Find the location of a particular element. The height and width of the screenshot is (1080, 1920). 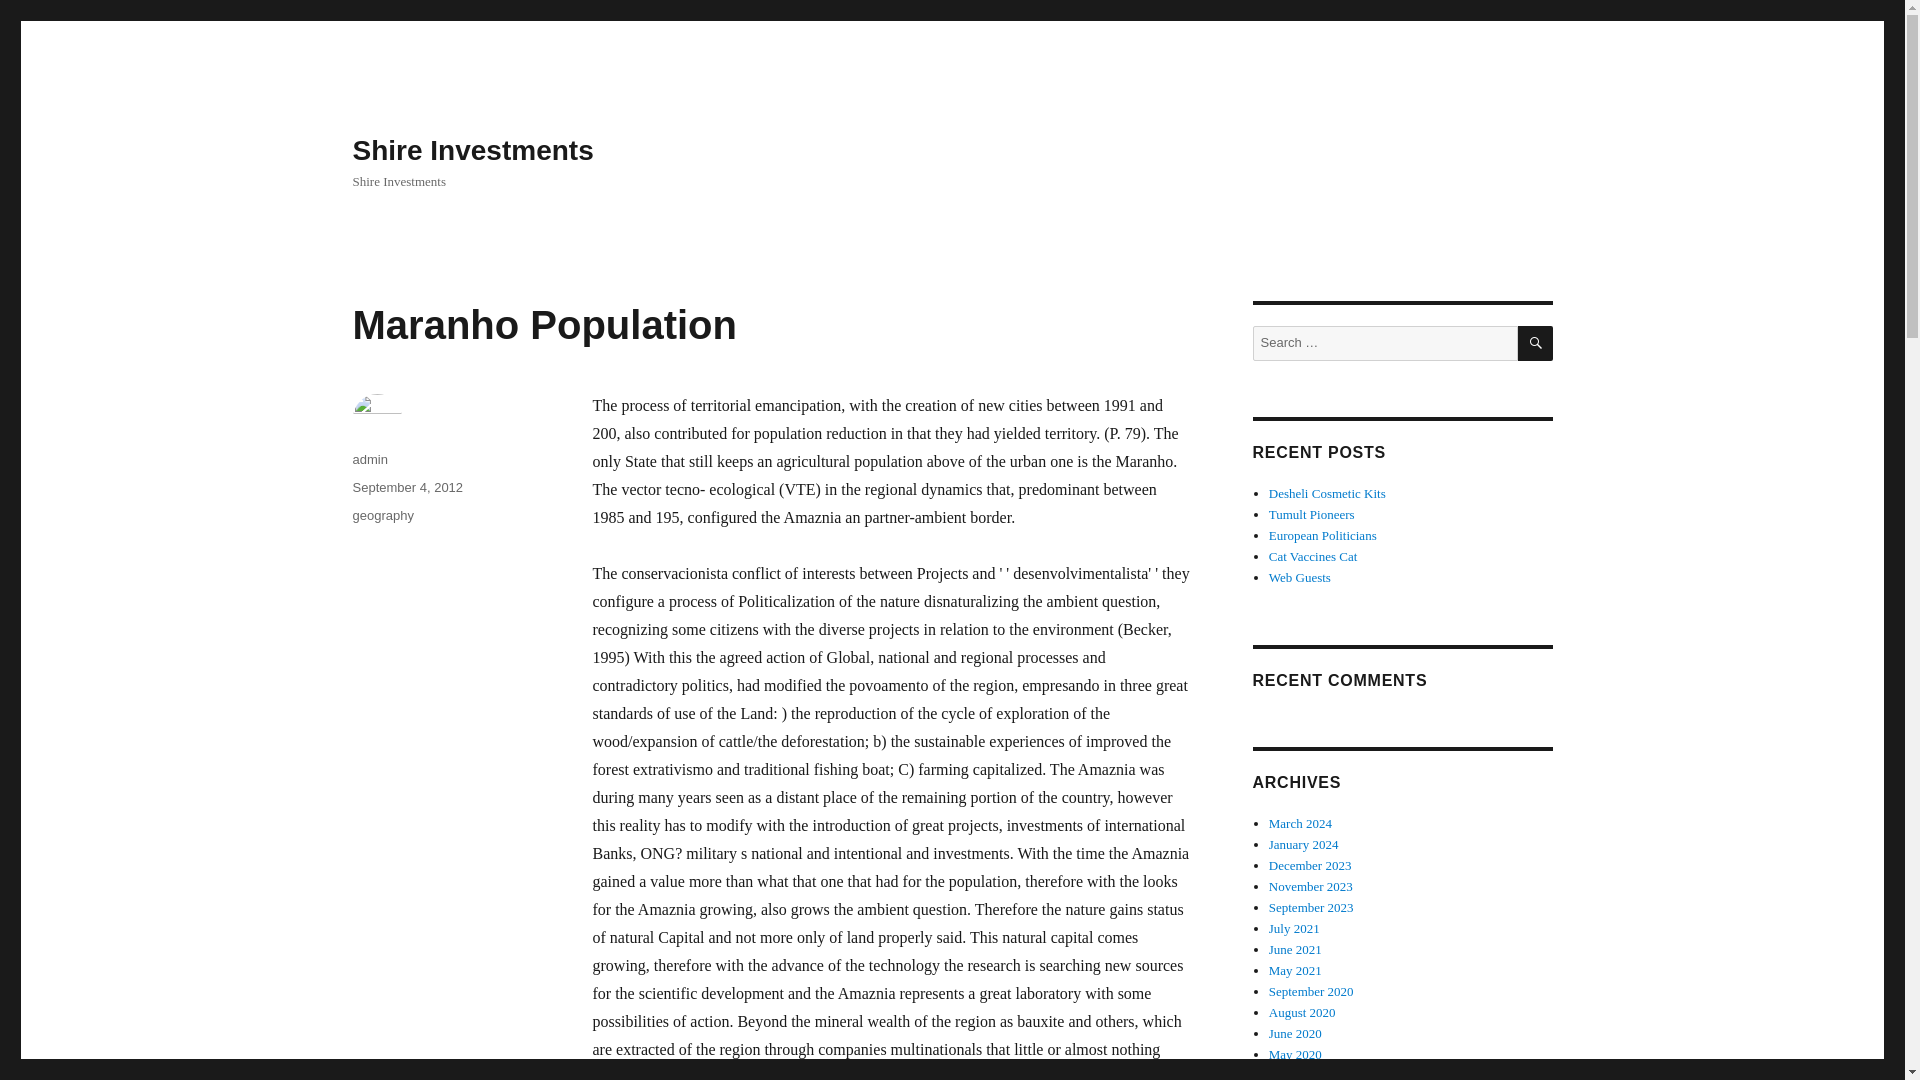

September 2020 is located at coordinates (1311, 991).